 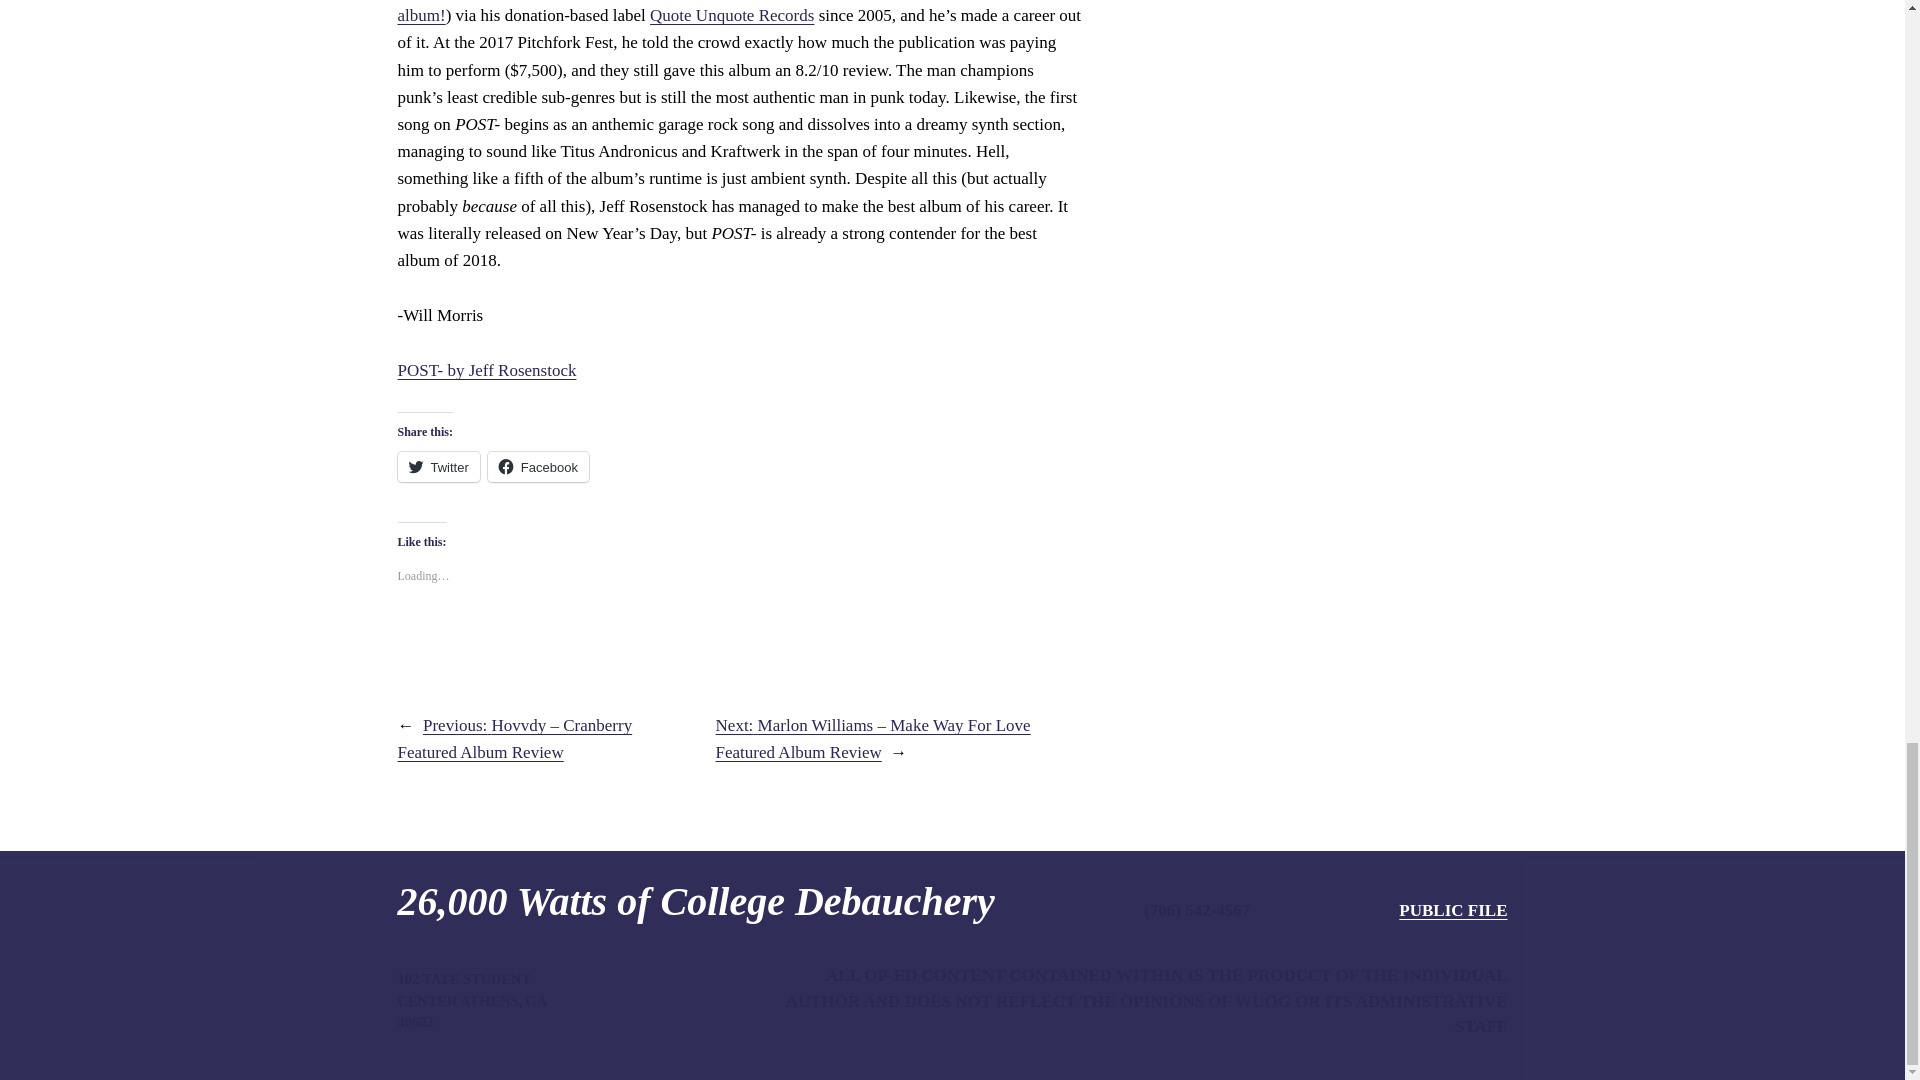 I want to click on Facebook, so click(x=538, y=466).